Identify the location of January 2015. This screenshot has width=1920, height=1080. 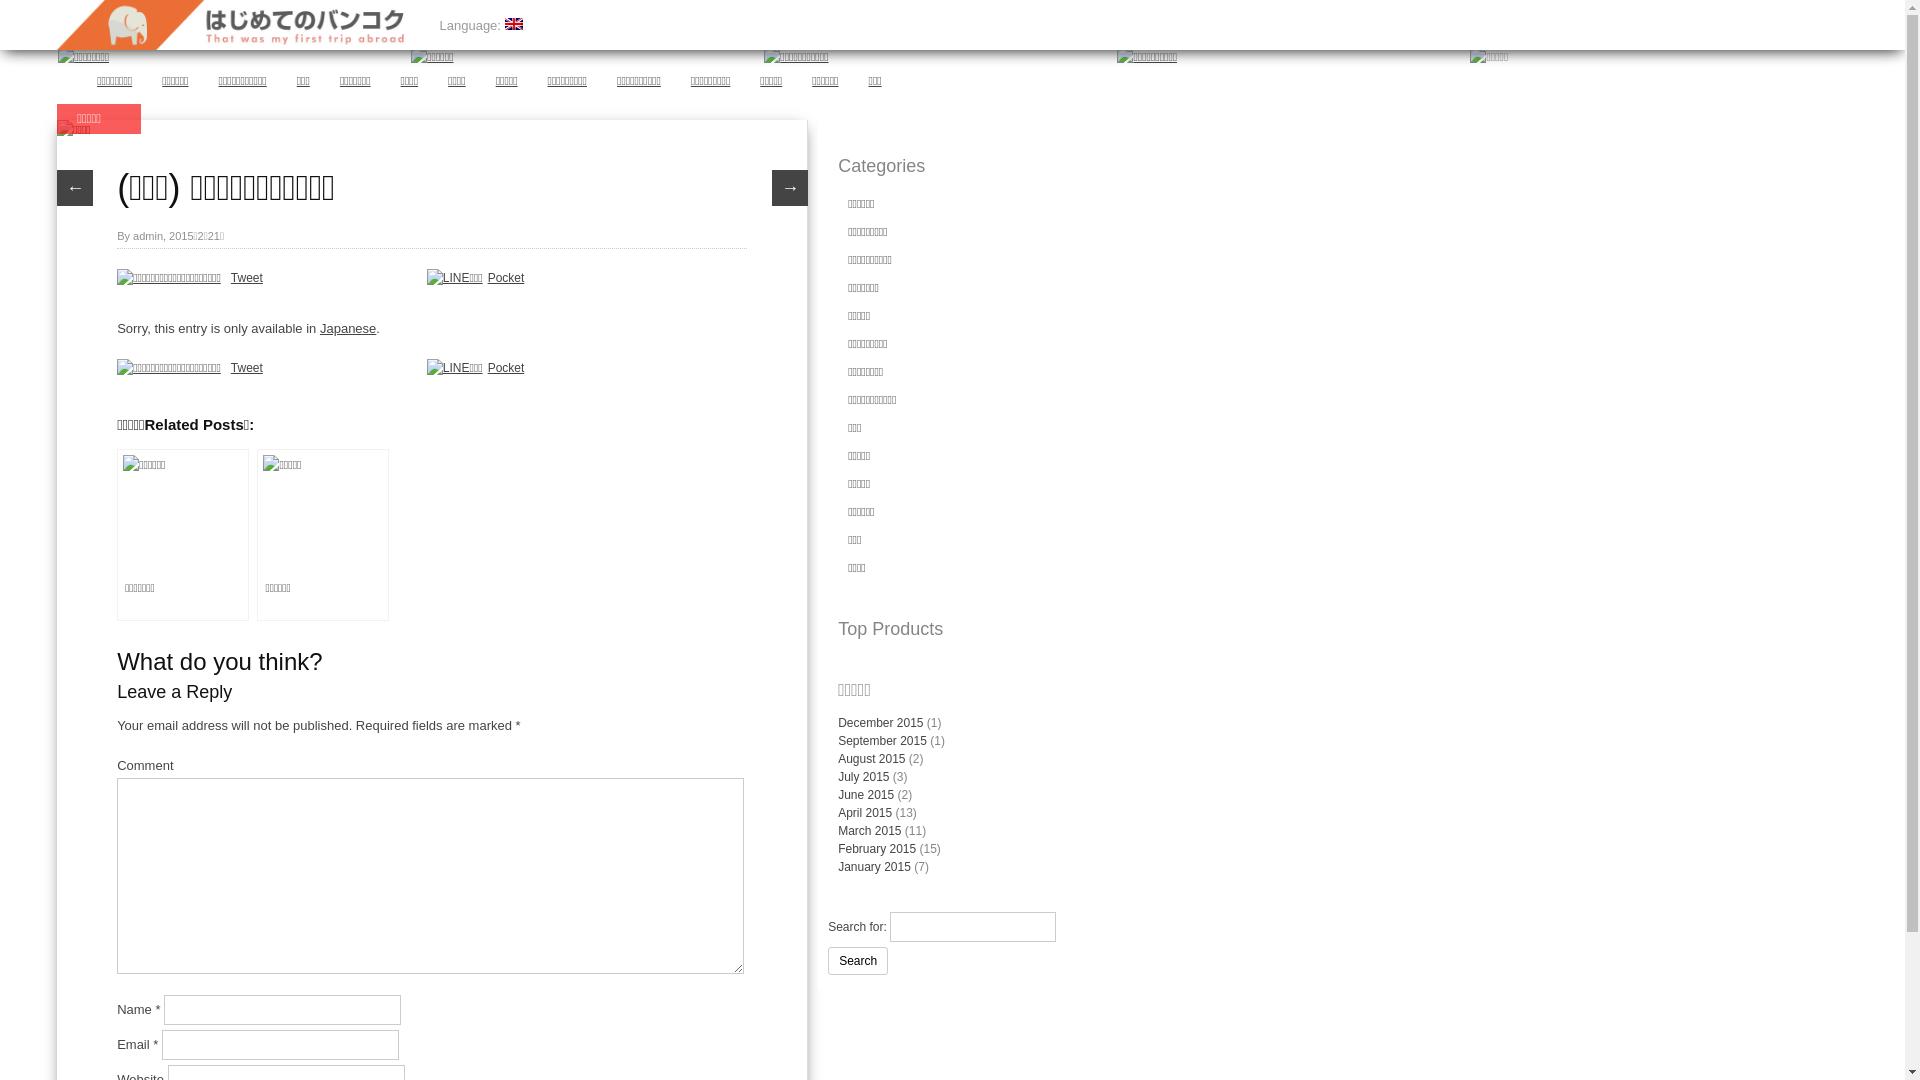
(874, 867).